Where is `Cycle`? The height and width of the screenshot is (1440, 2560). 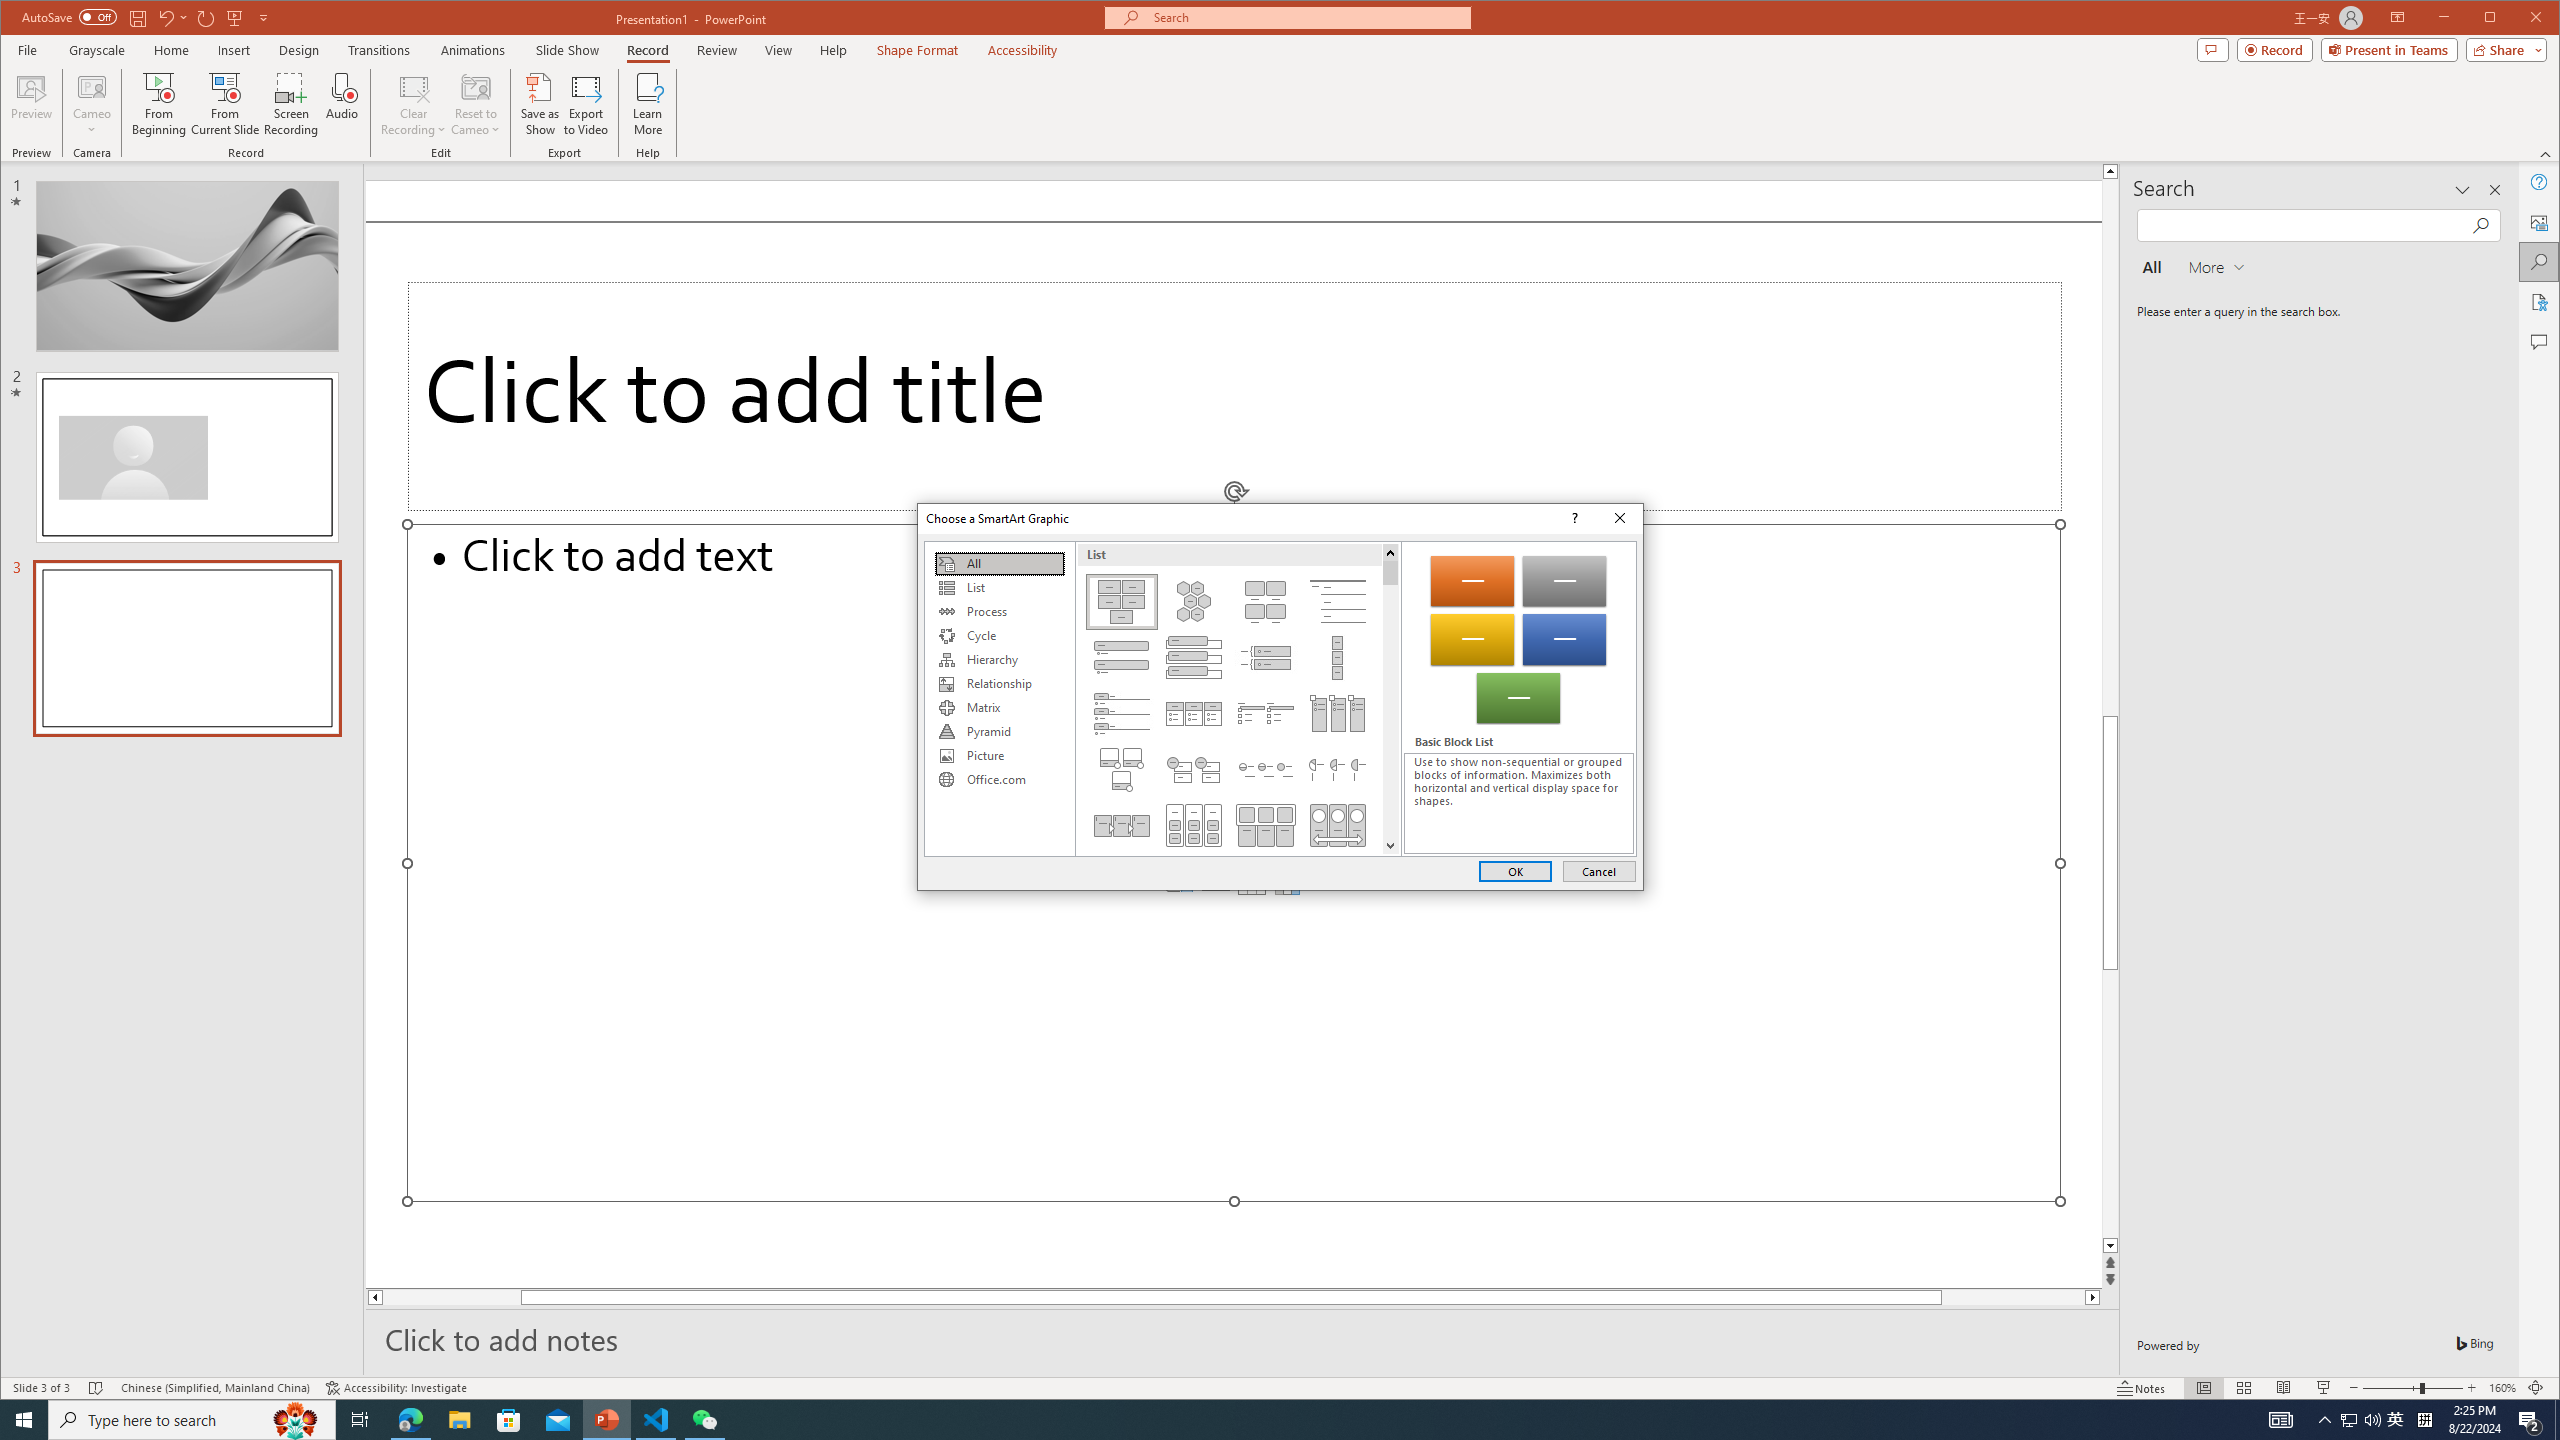 Cycle is located at coordinates (999, 636).